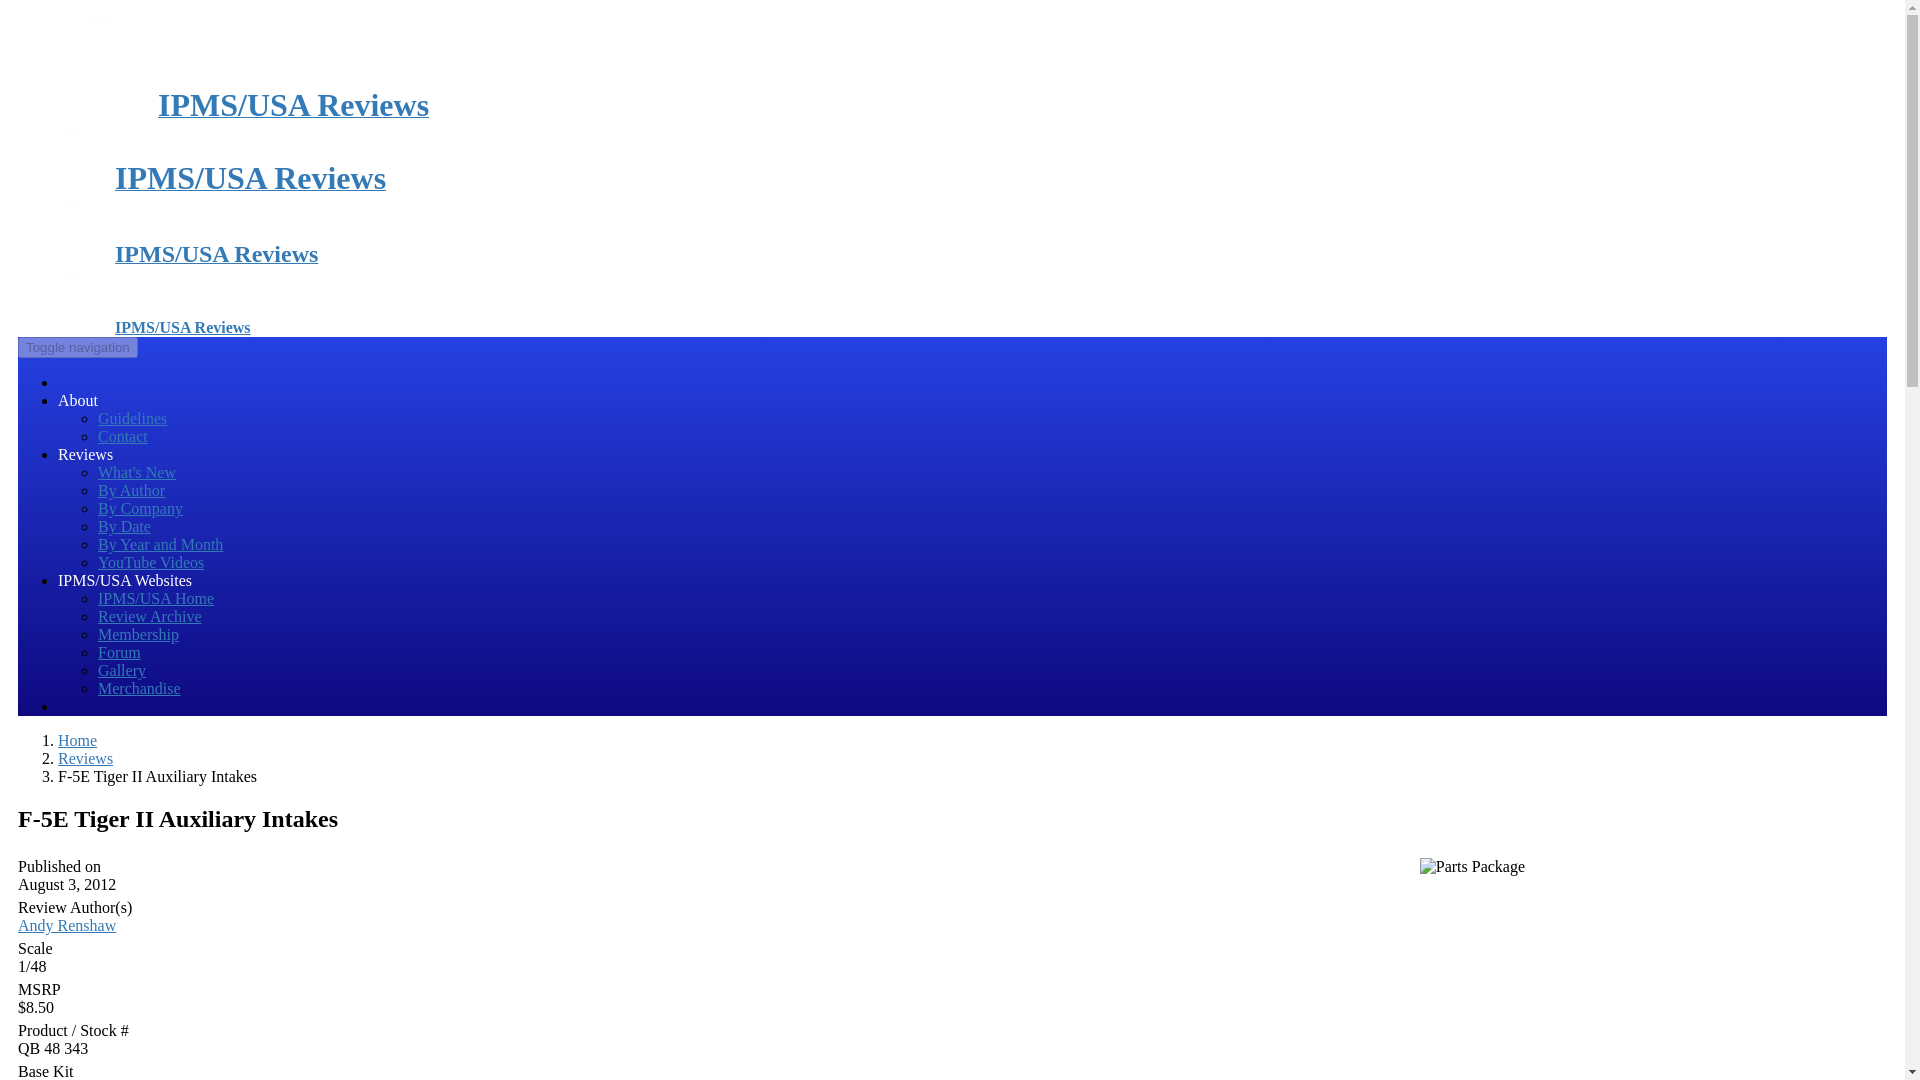 Image resolution: width=1920 pixels, height=1080 pixels. I want to click on By Company, so click(140, 508).